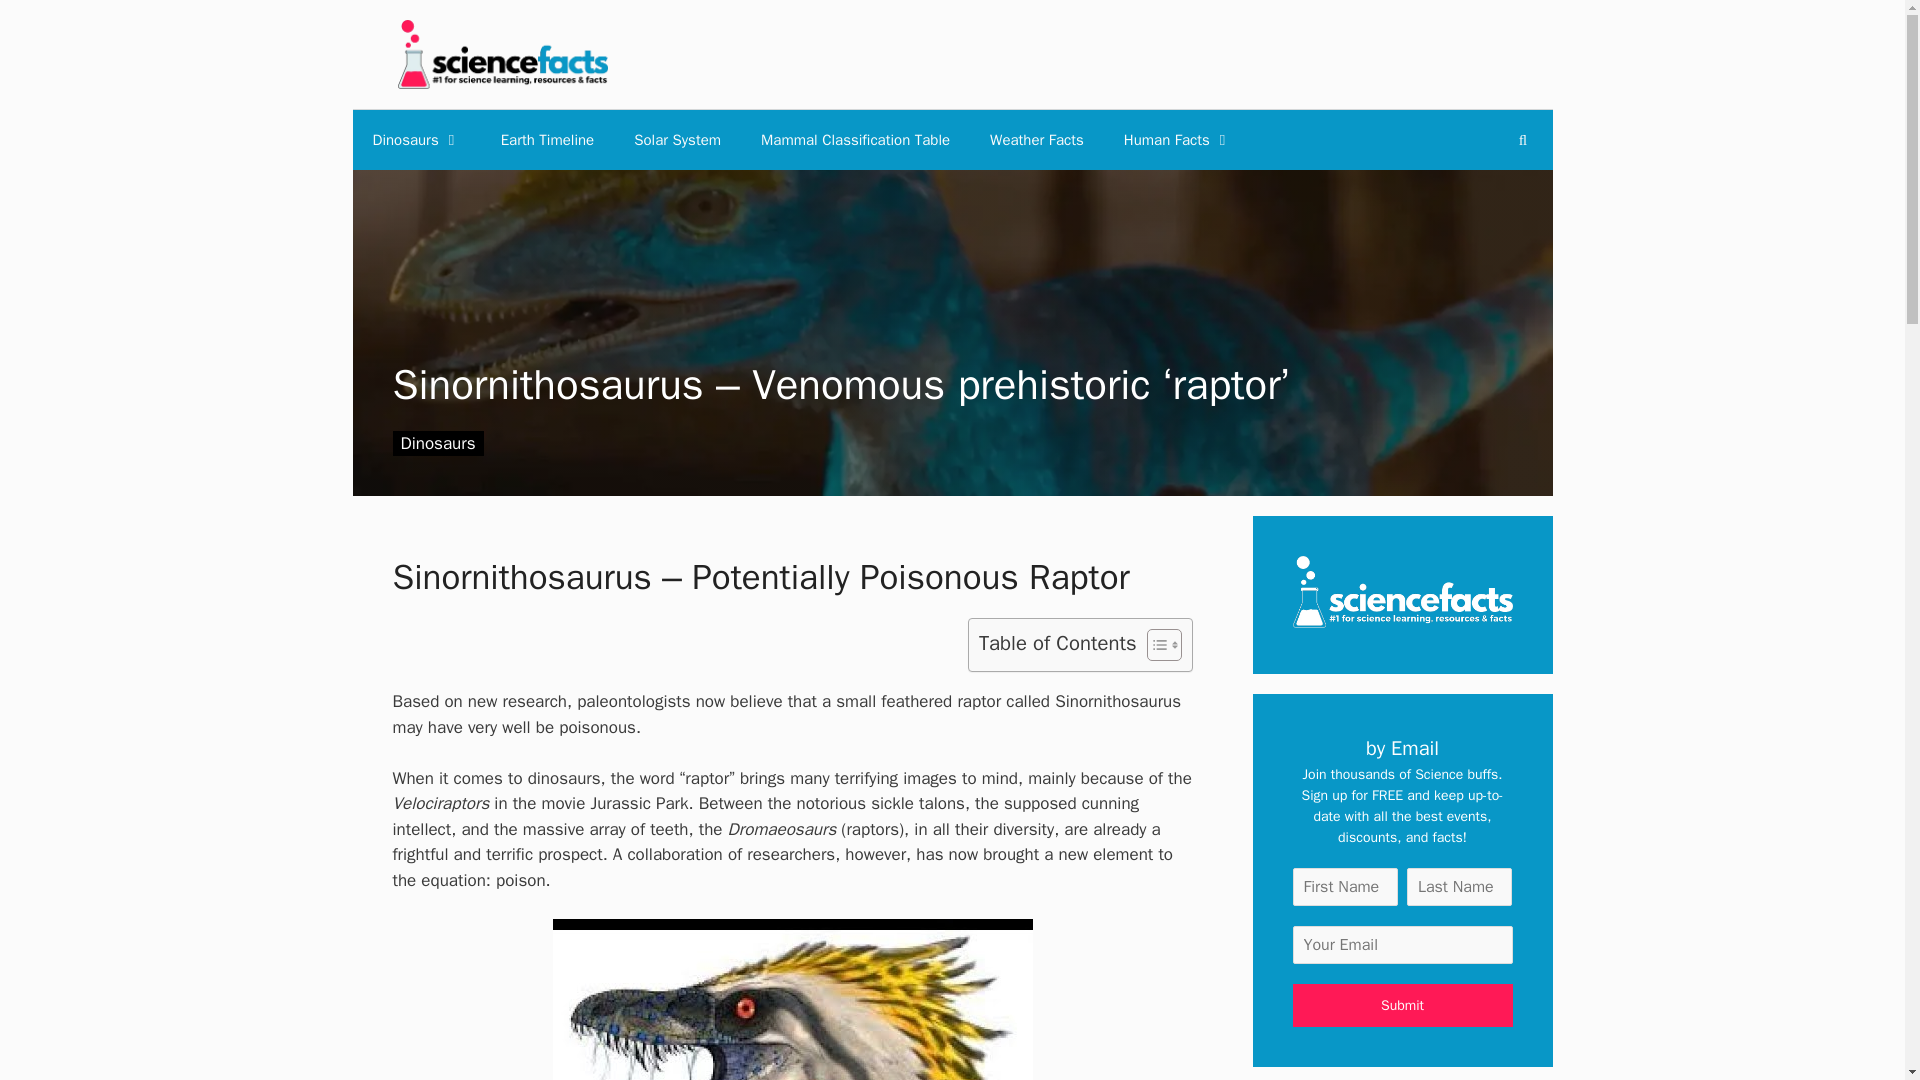  Describe the element at coordinates (1402, 1005) in the screenshot. I see `Submit` at that location.